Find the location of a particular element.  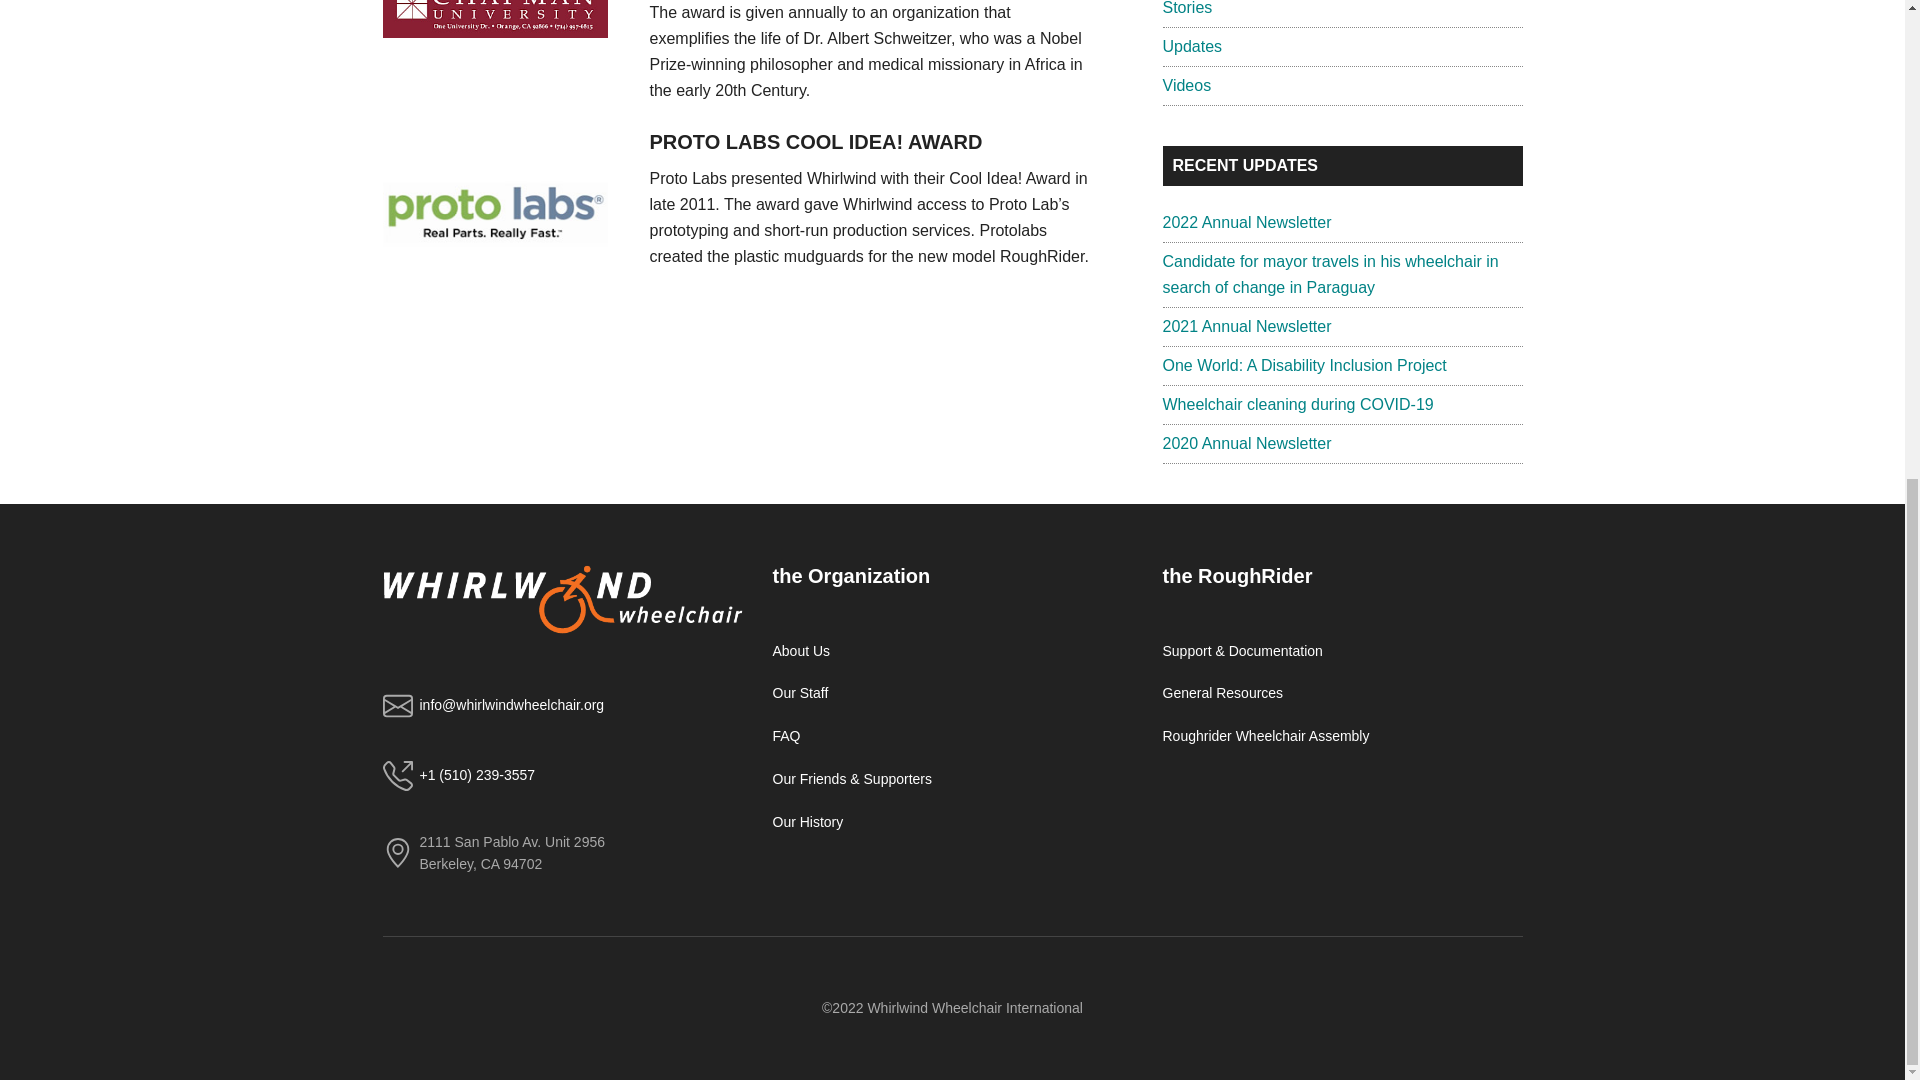

Updates is located at coordinates (1191, 46).